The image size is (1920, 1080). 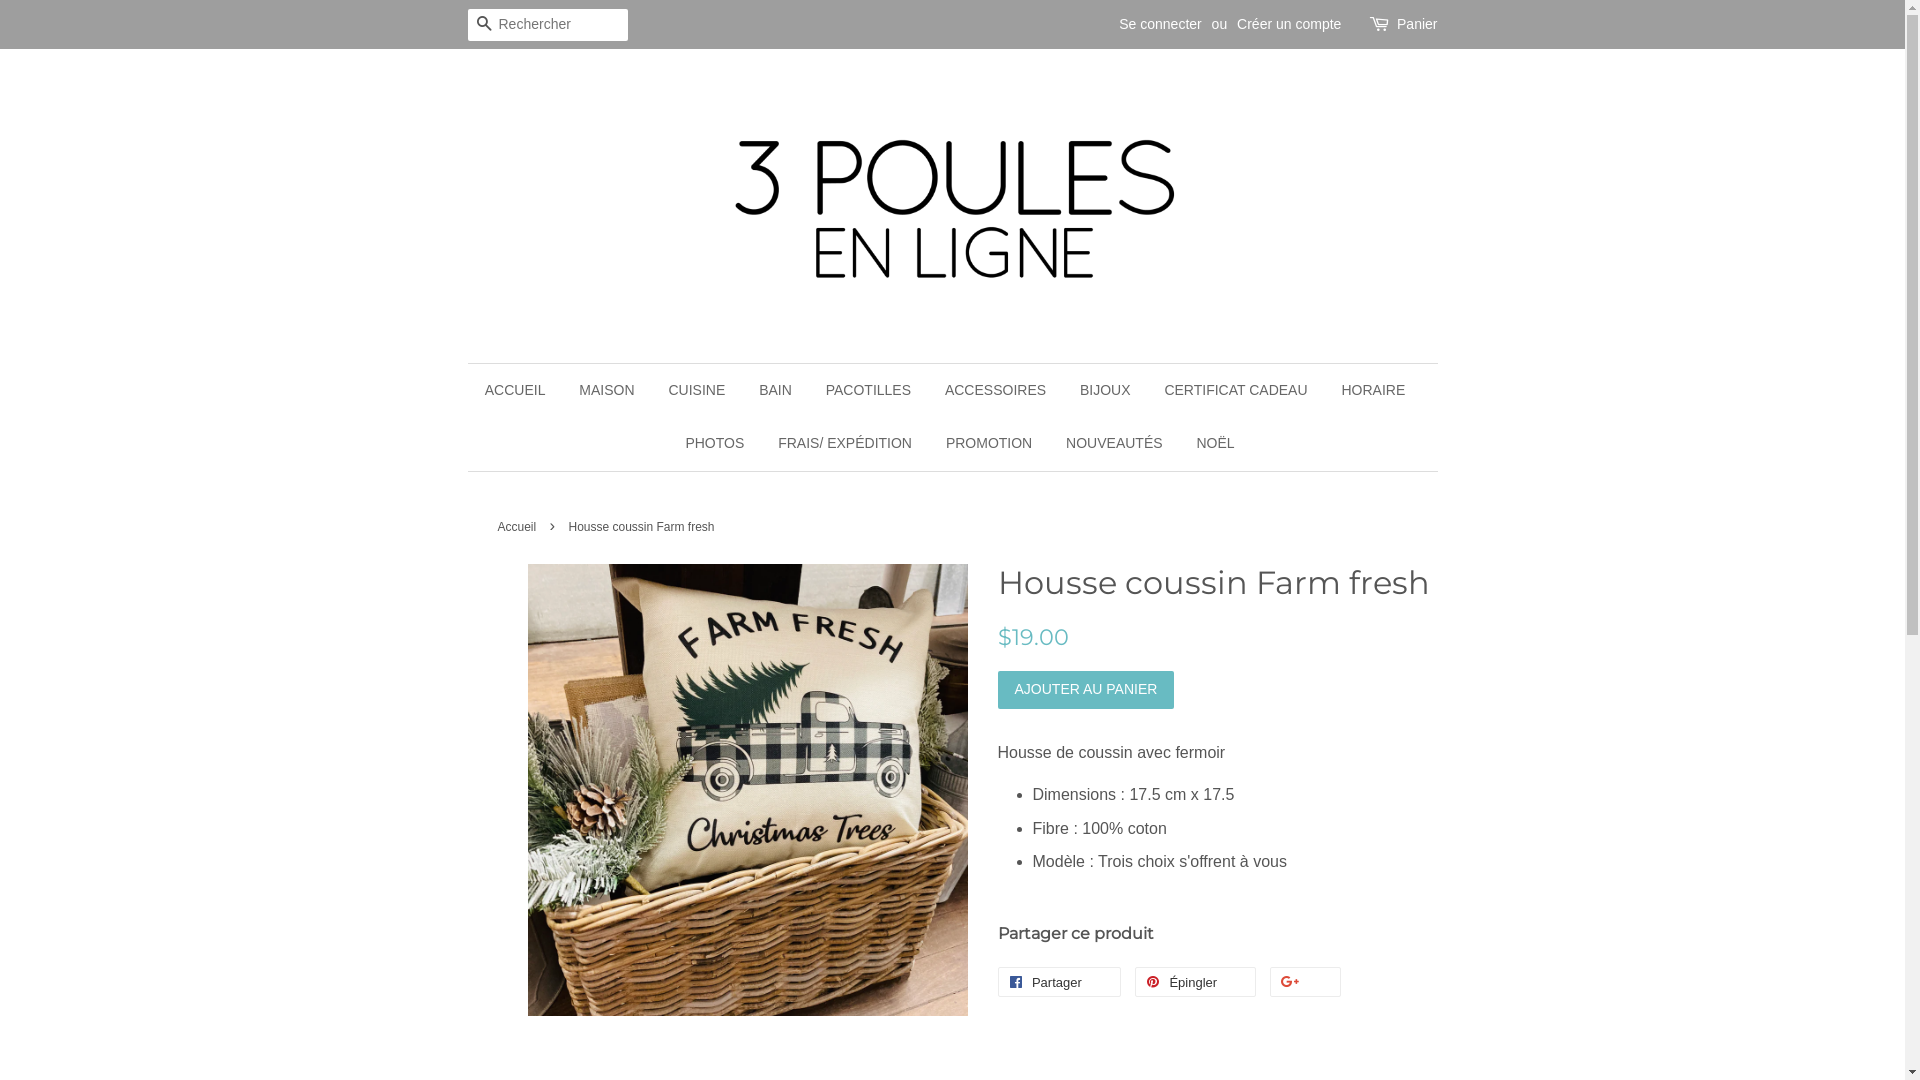 What do you see at coordinates (696, 391) in the screenshot?
I see `CUISINE` at bounding box center [696, 391].